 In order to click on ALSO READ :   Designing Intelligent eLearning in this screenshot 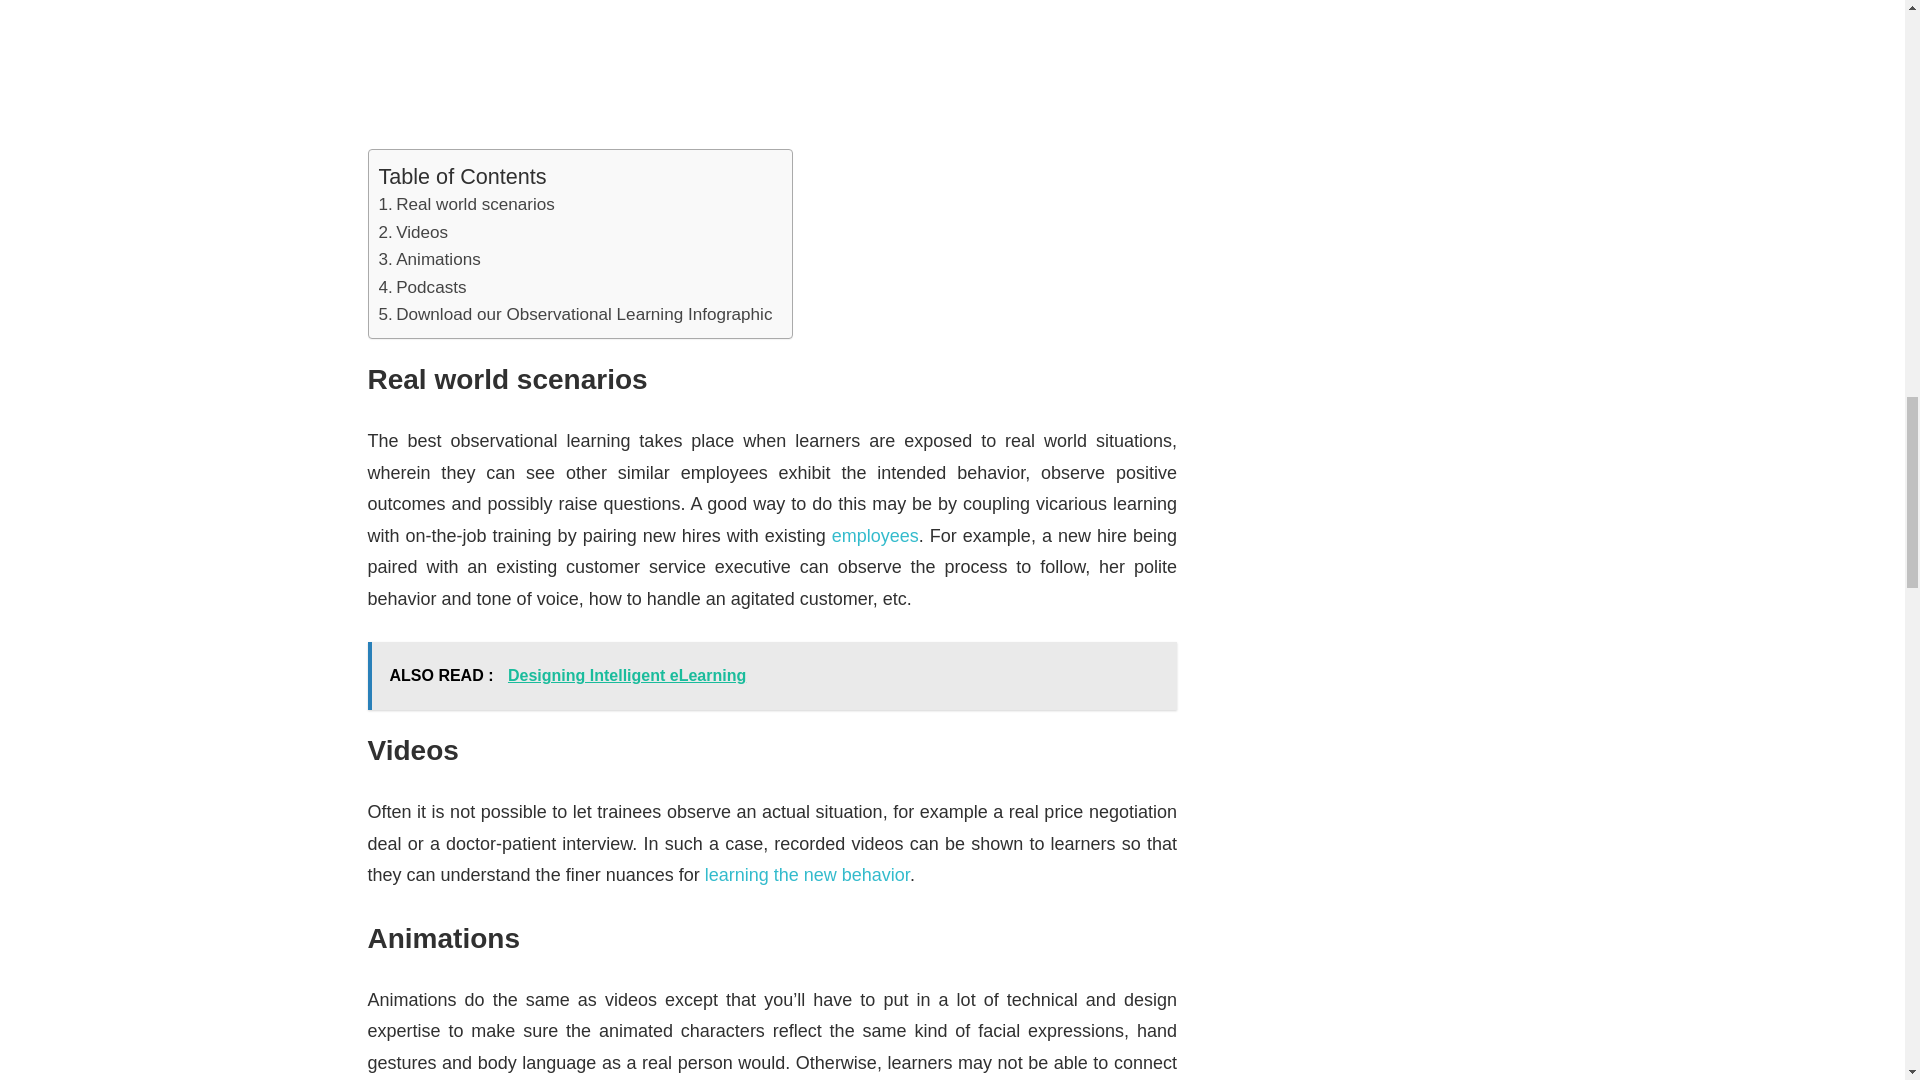, I will do `click(773, 675)`.